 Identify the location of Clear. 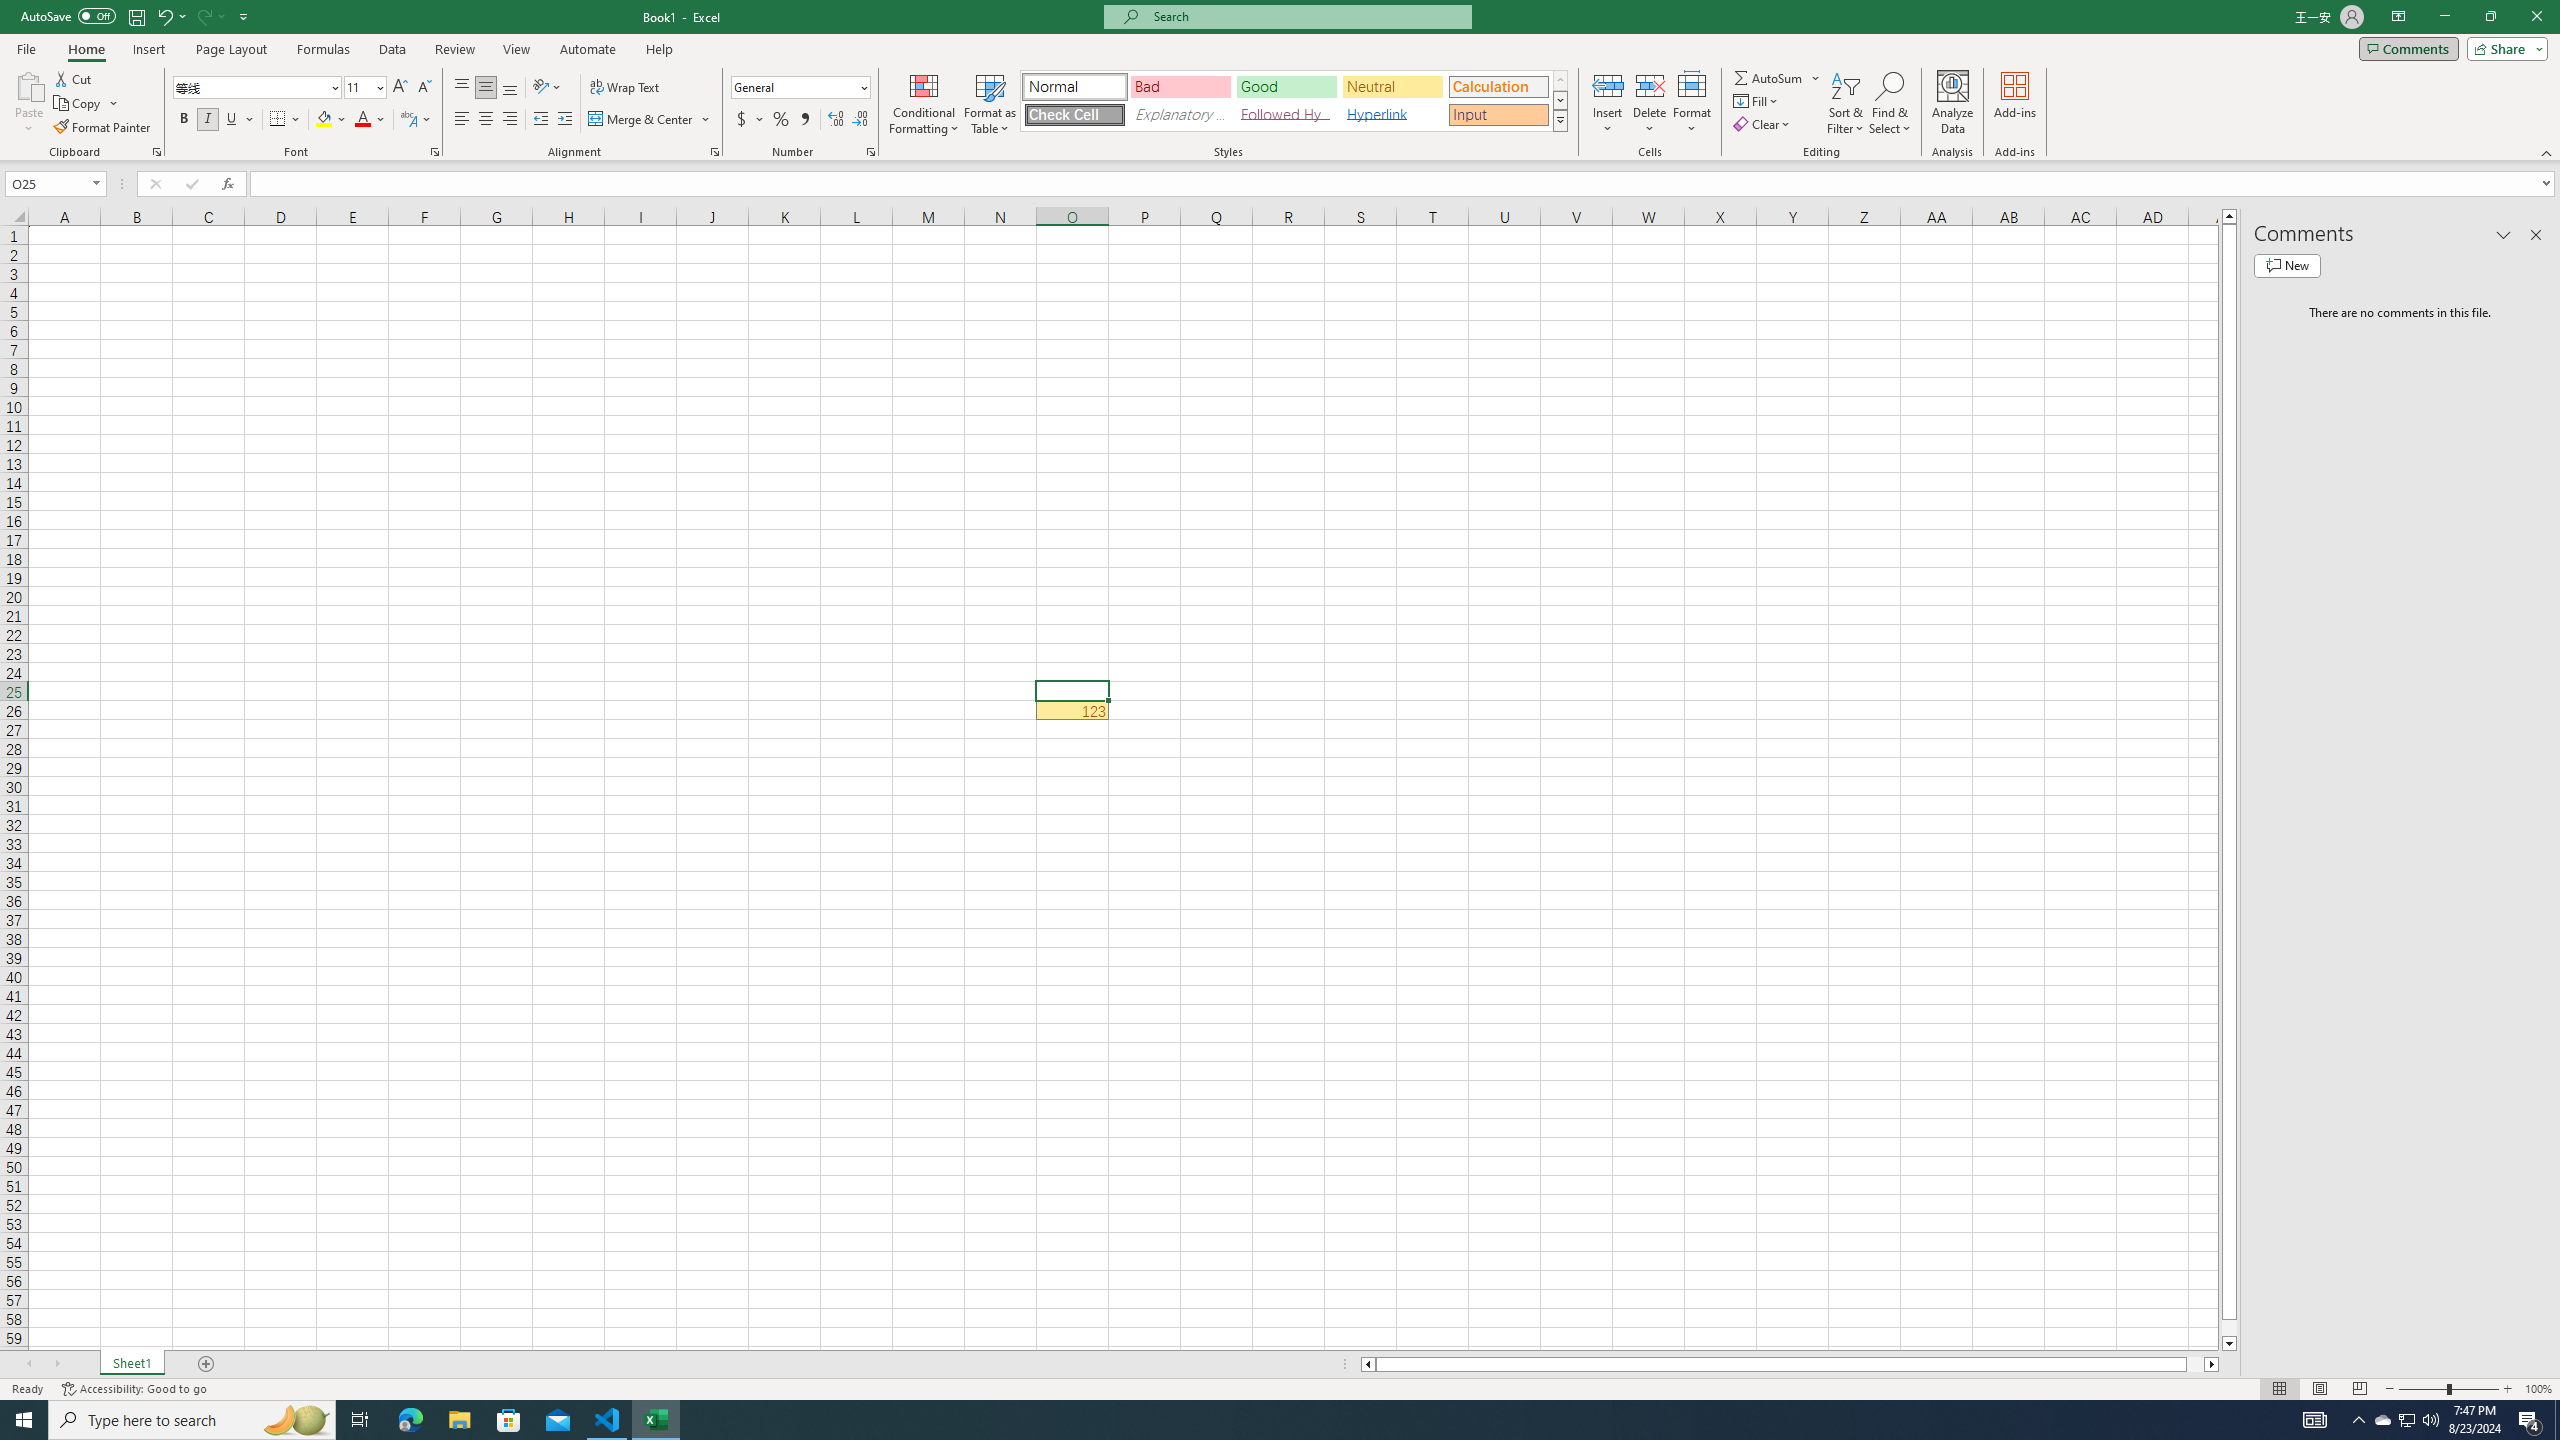
(1764, 124).